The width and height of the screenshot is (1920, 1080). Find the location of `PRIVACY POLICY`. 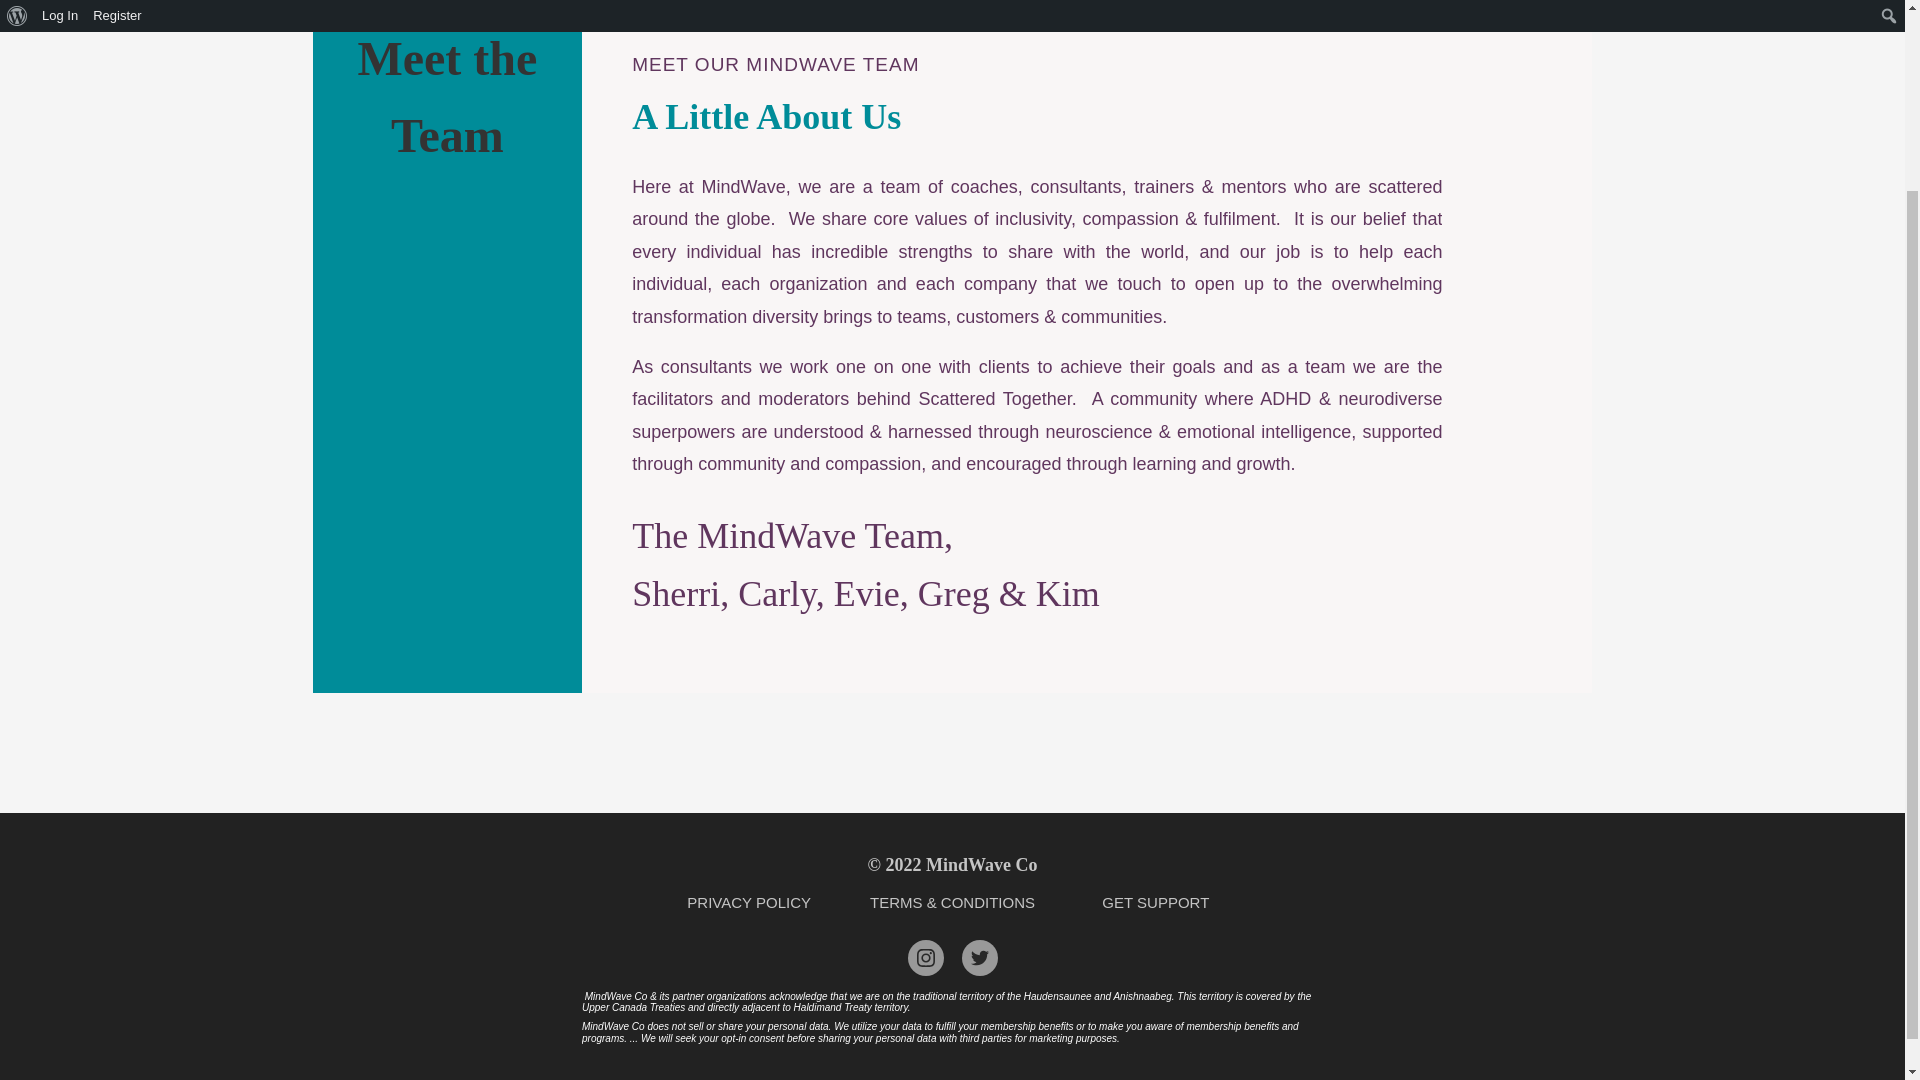

PRIVACY POLICY is located at coordinates (748, 902).